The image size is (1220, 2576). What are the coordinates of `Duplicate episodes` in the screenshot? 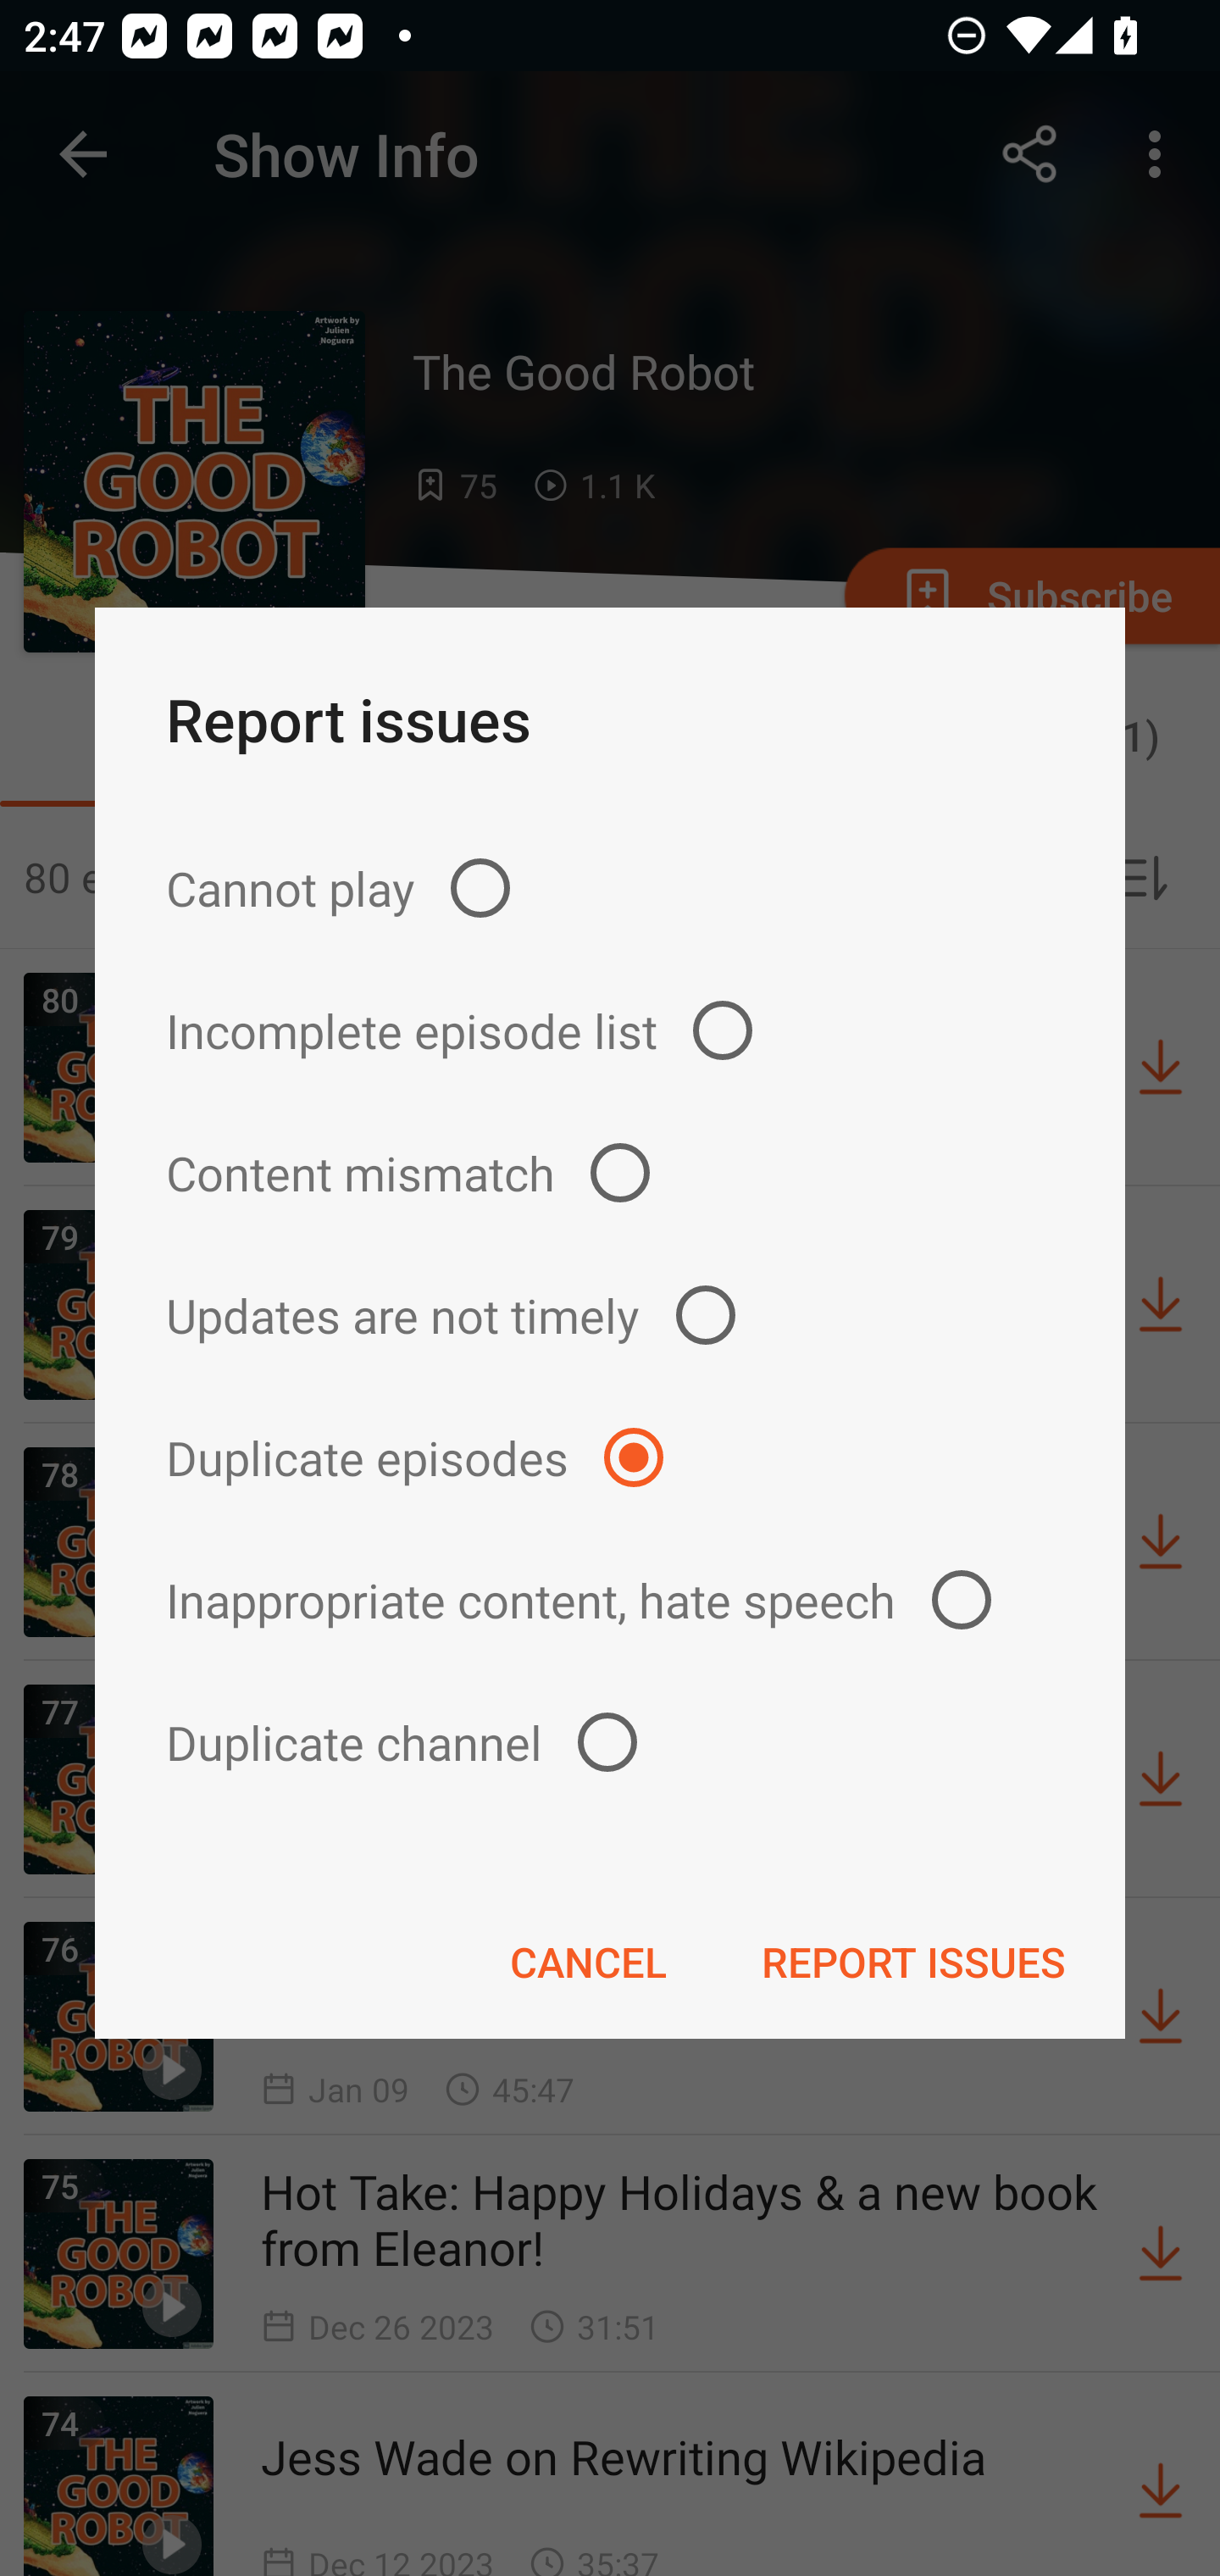 It's located at (610, 1456).